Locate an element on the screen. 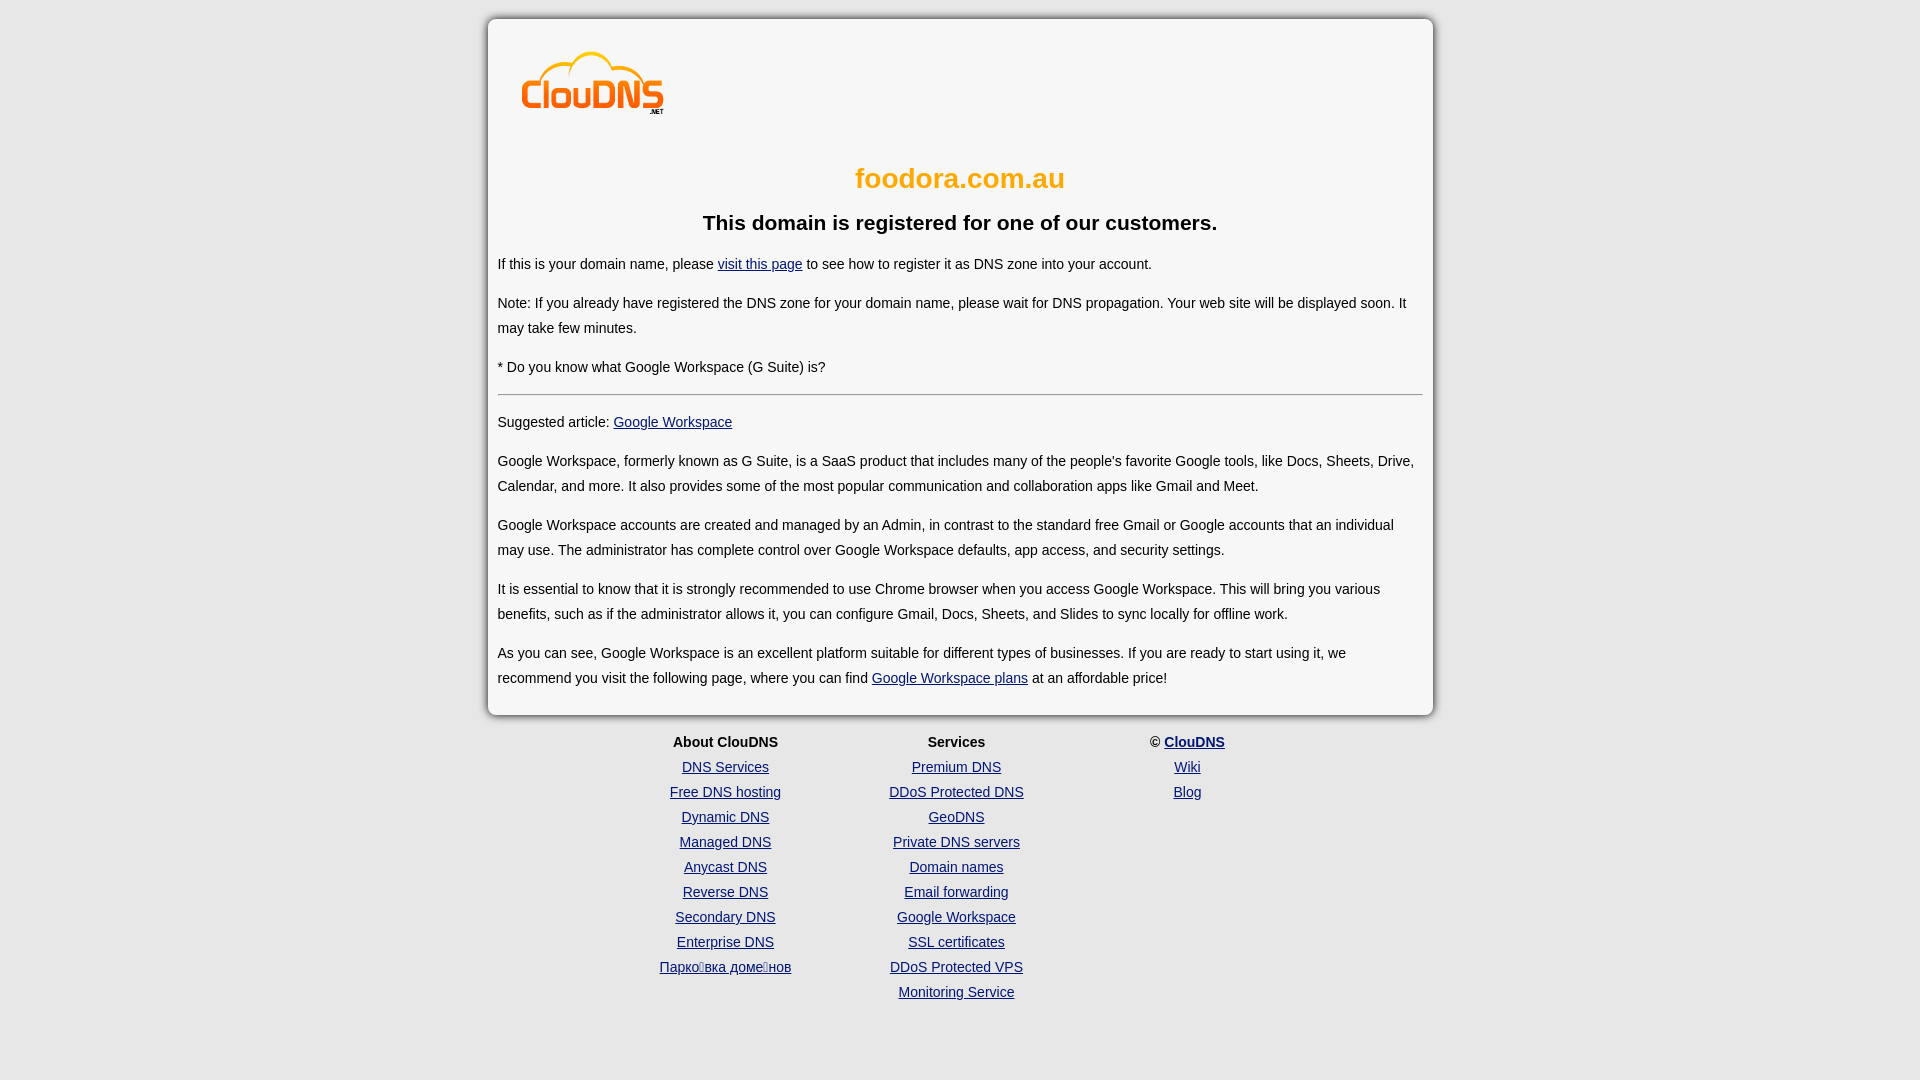 The width and height of the screenshot is (1920, 1080). DDoS Protected DNS is located at coordinates (956, 792).